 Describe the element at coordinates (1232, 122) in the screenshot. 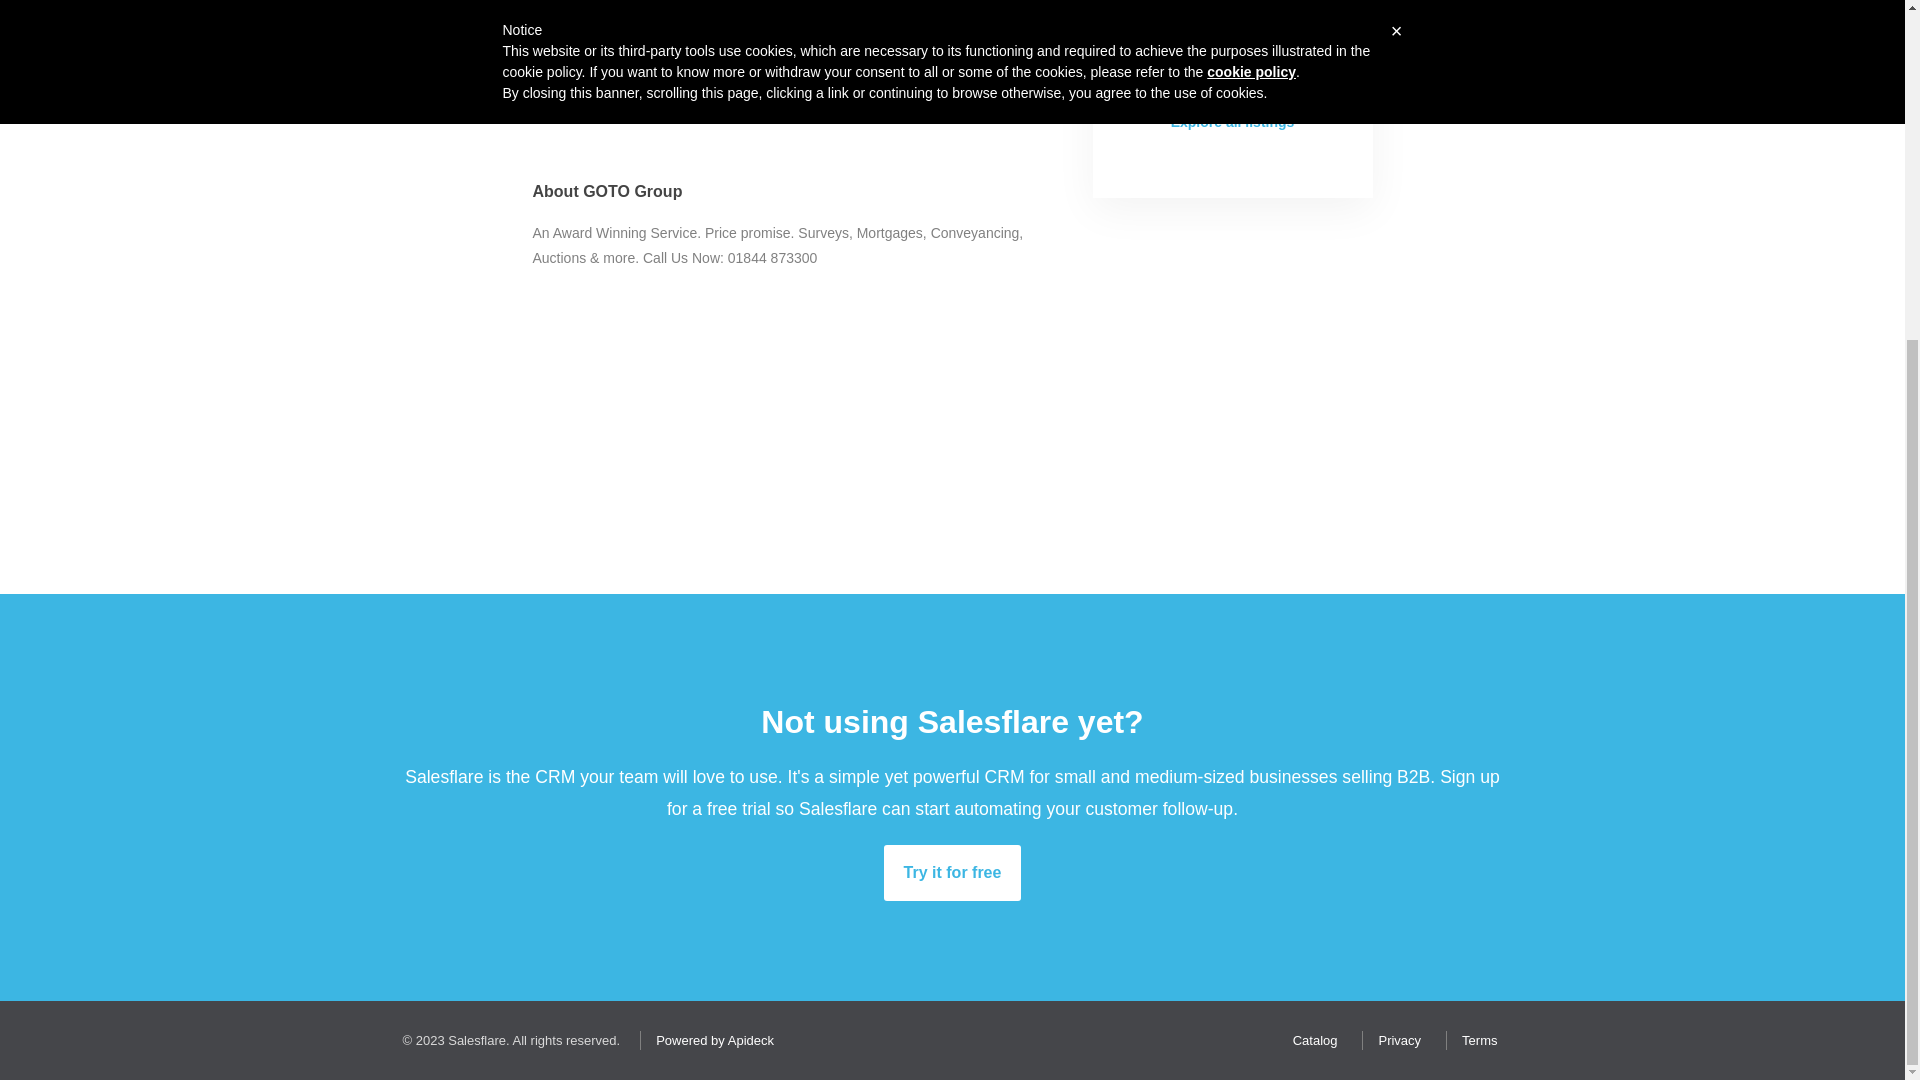

I see `Explore all listings` at that location.